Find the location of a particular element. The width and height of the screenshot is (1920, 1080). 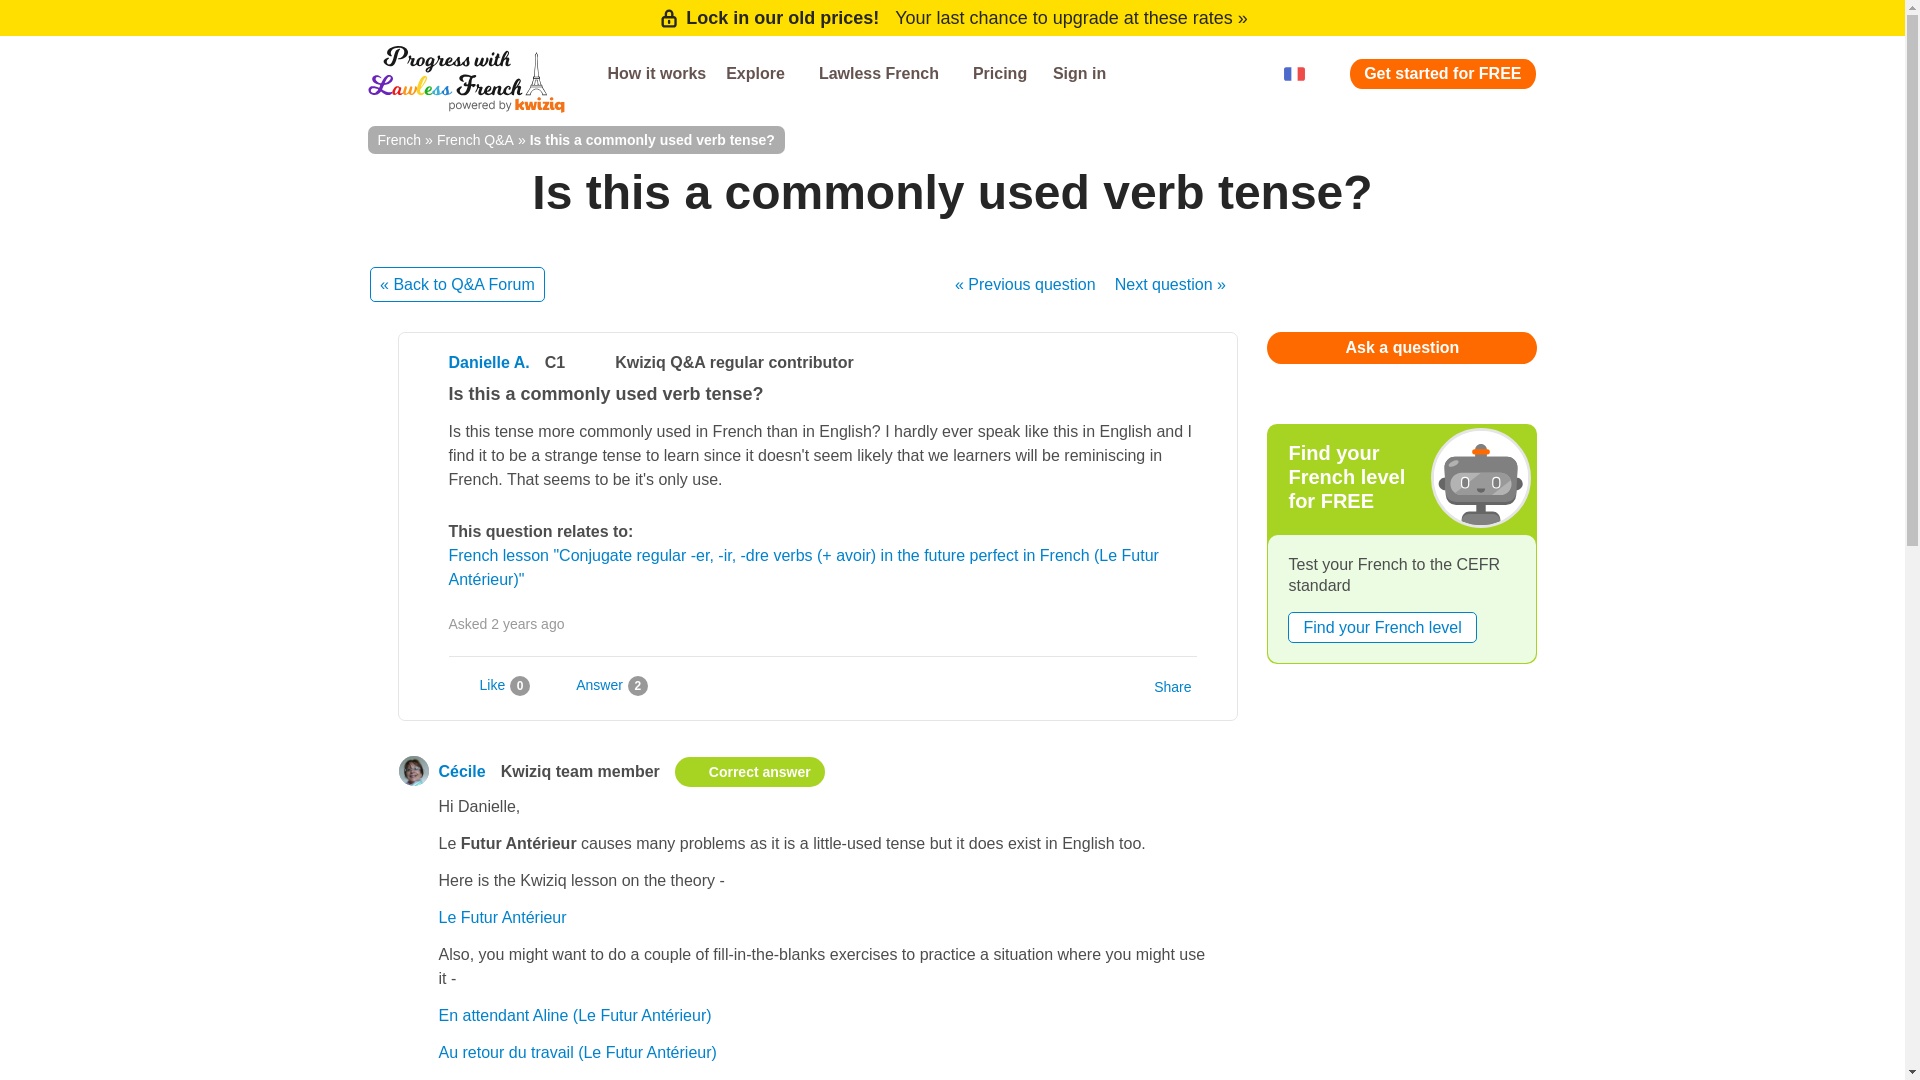

16th March 2022 is located at coordinates (528, 623).